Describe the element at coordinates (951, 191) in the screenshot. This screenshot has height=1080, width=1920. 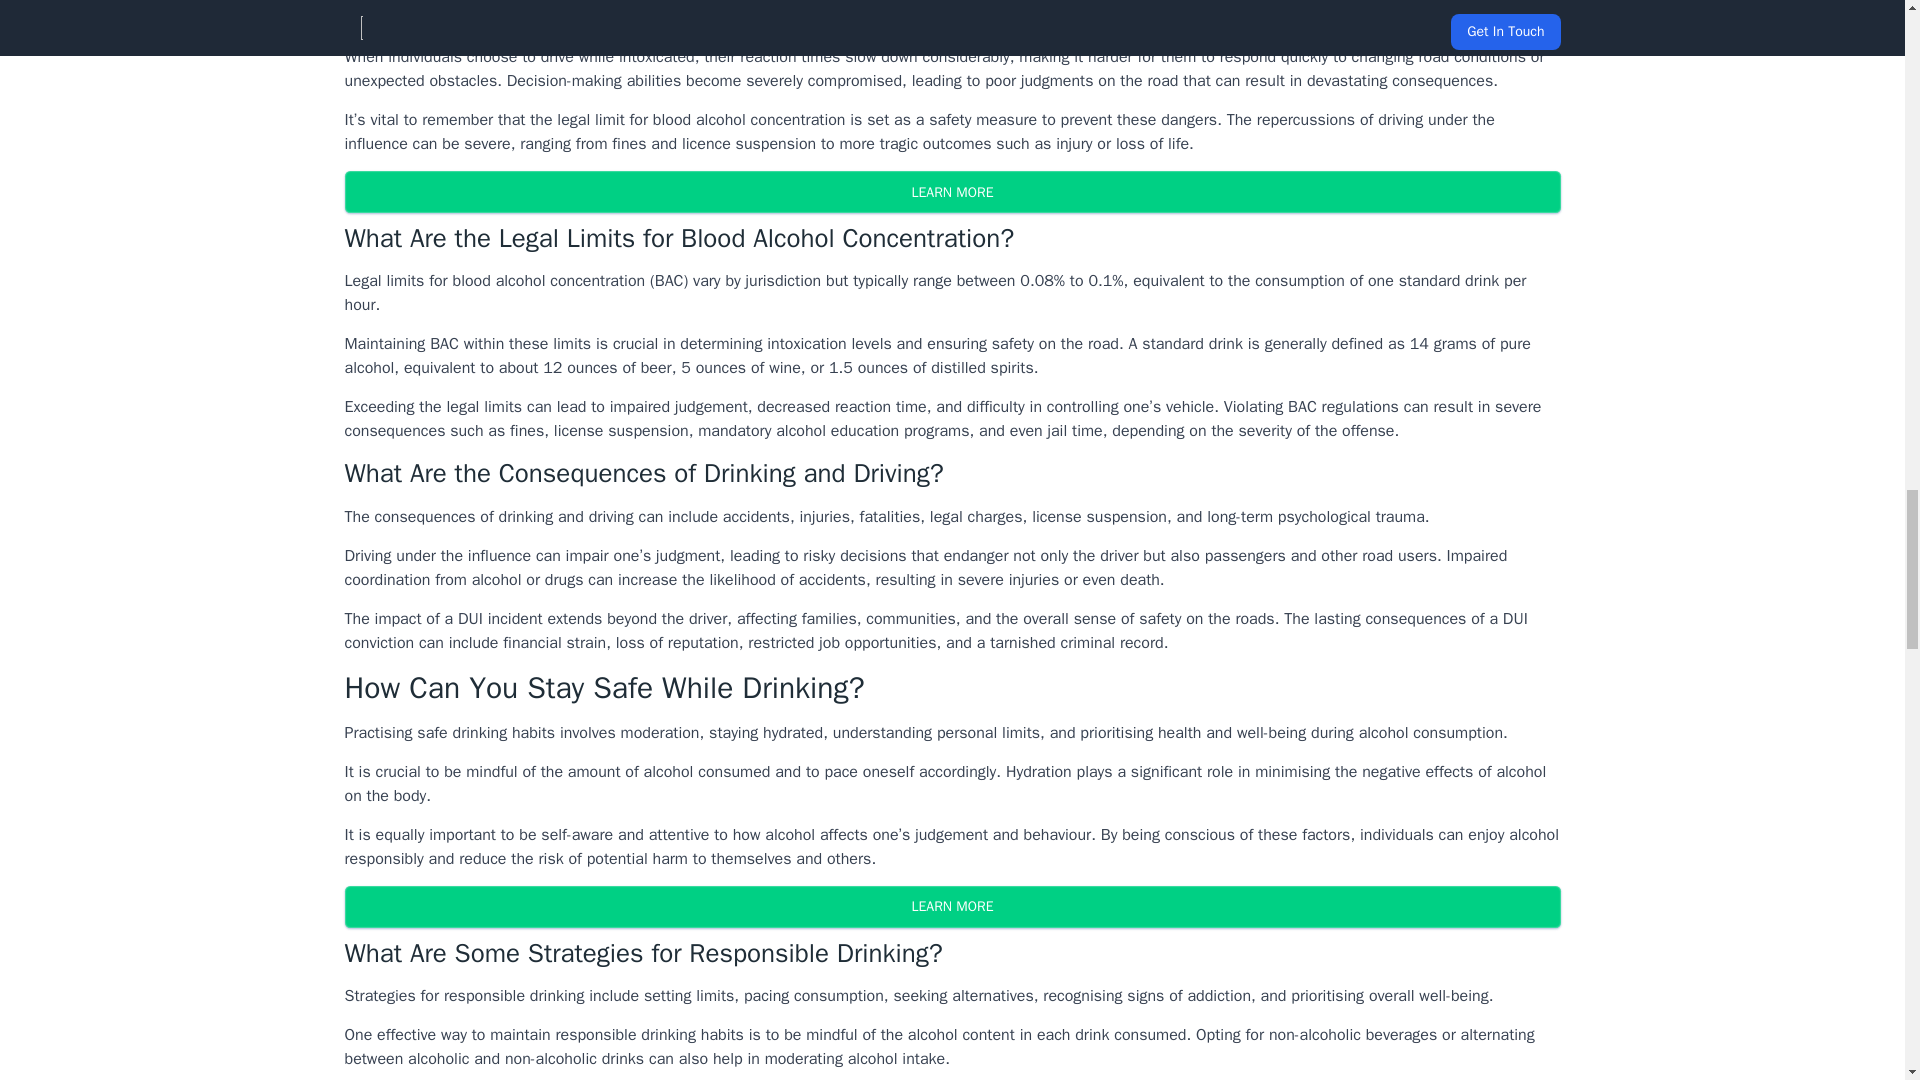
I see `LEARN MORE` at that location.